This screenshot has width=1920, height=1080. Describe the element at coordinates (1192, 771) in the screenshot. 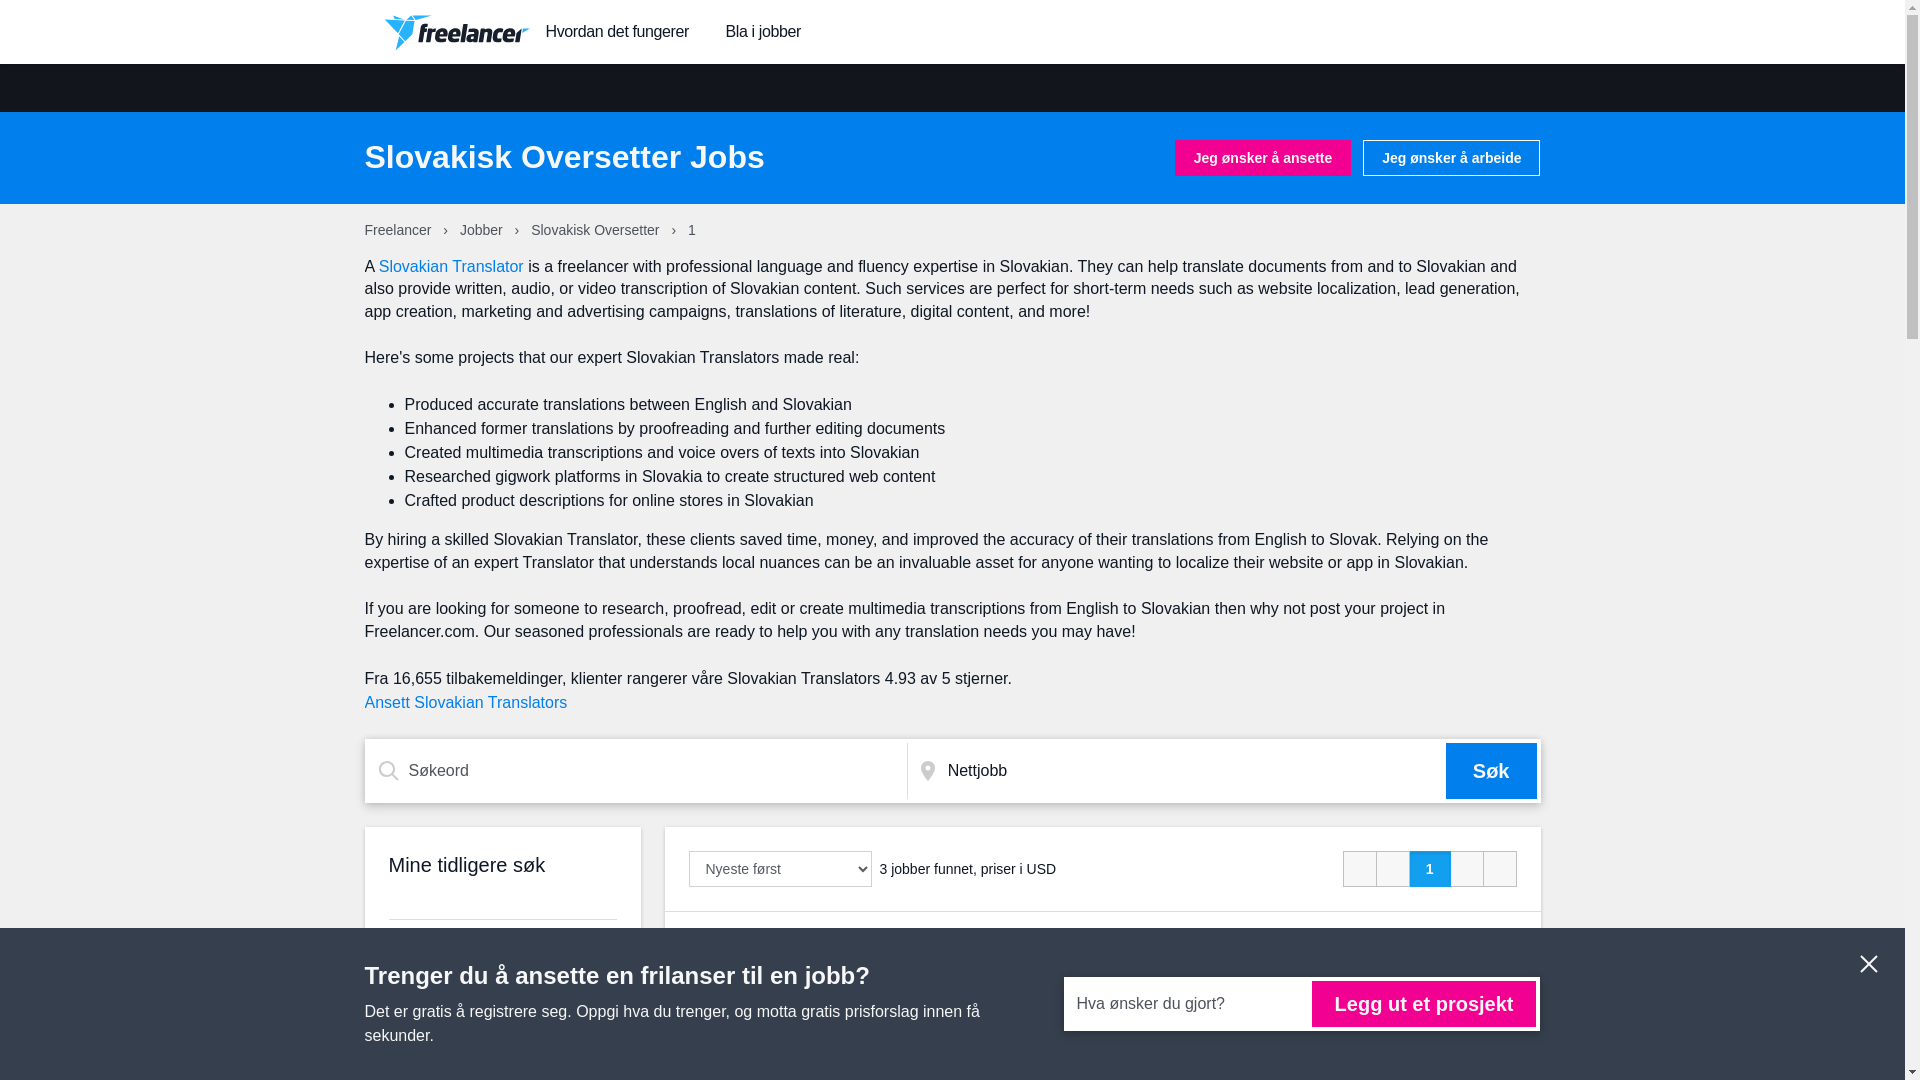

I see `Nettjobb` at that location.